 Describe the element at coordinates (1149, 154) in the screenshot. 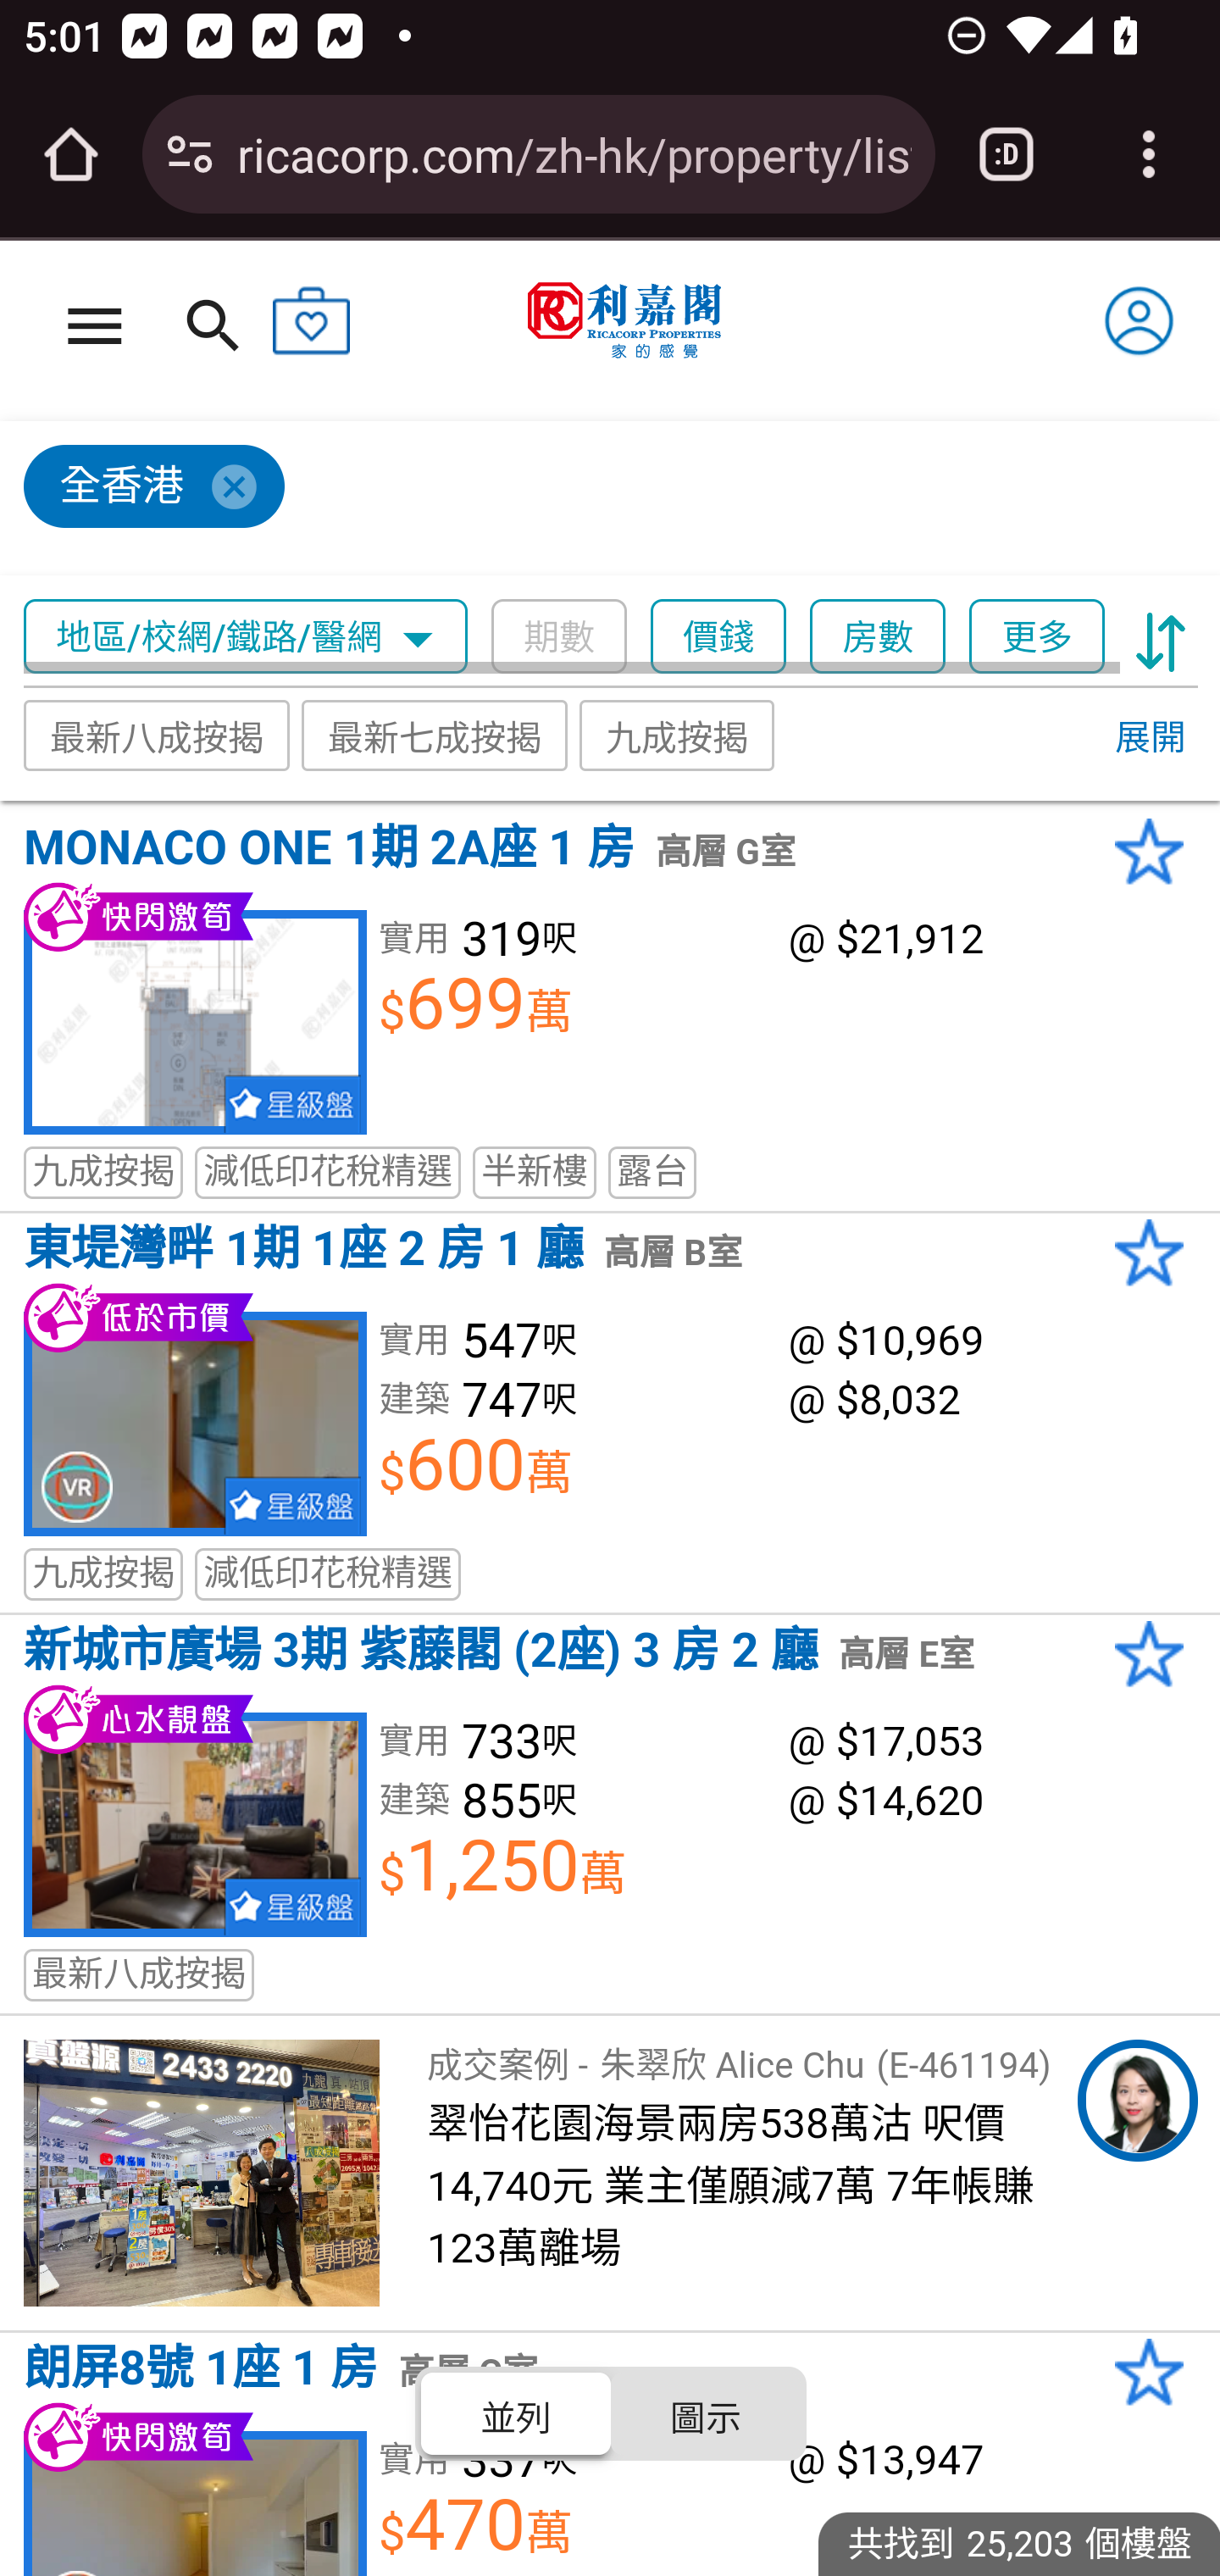

I see `Customize and control Google Chrome` at that location.